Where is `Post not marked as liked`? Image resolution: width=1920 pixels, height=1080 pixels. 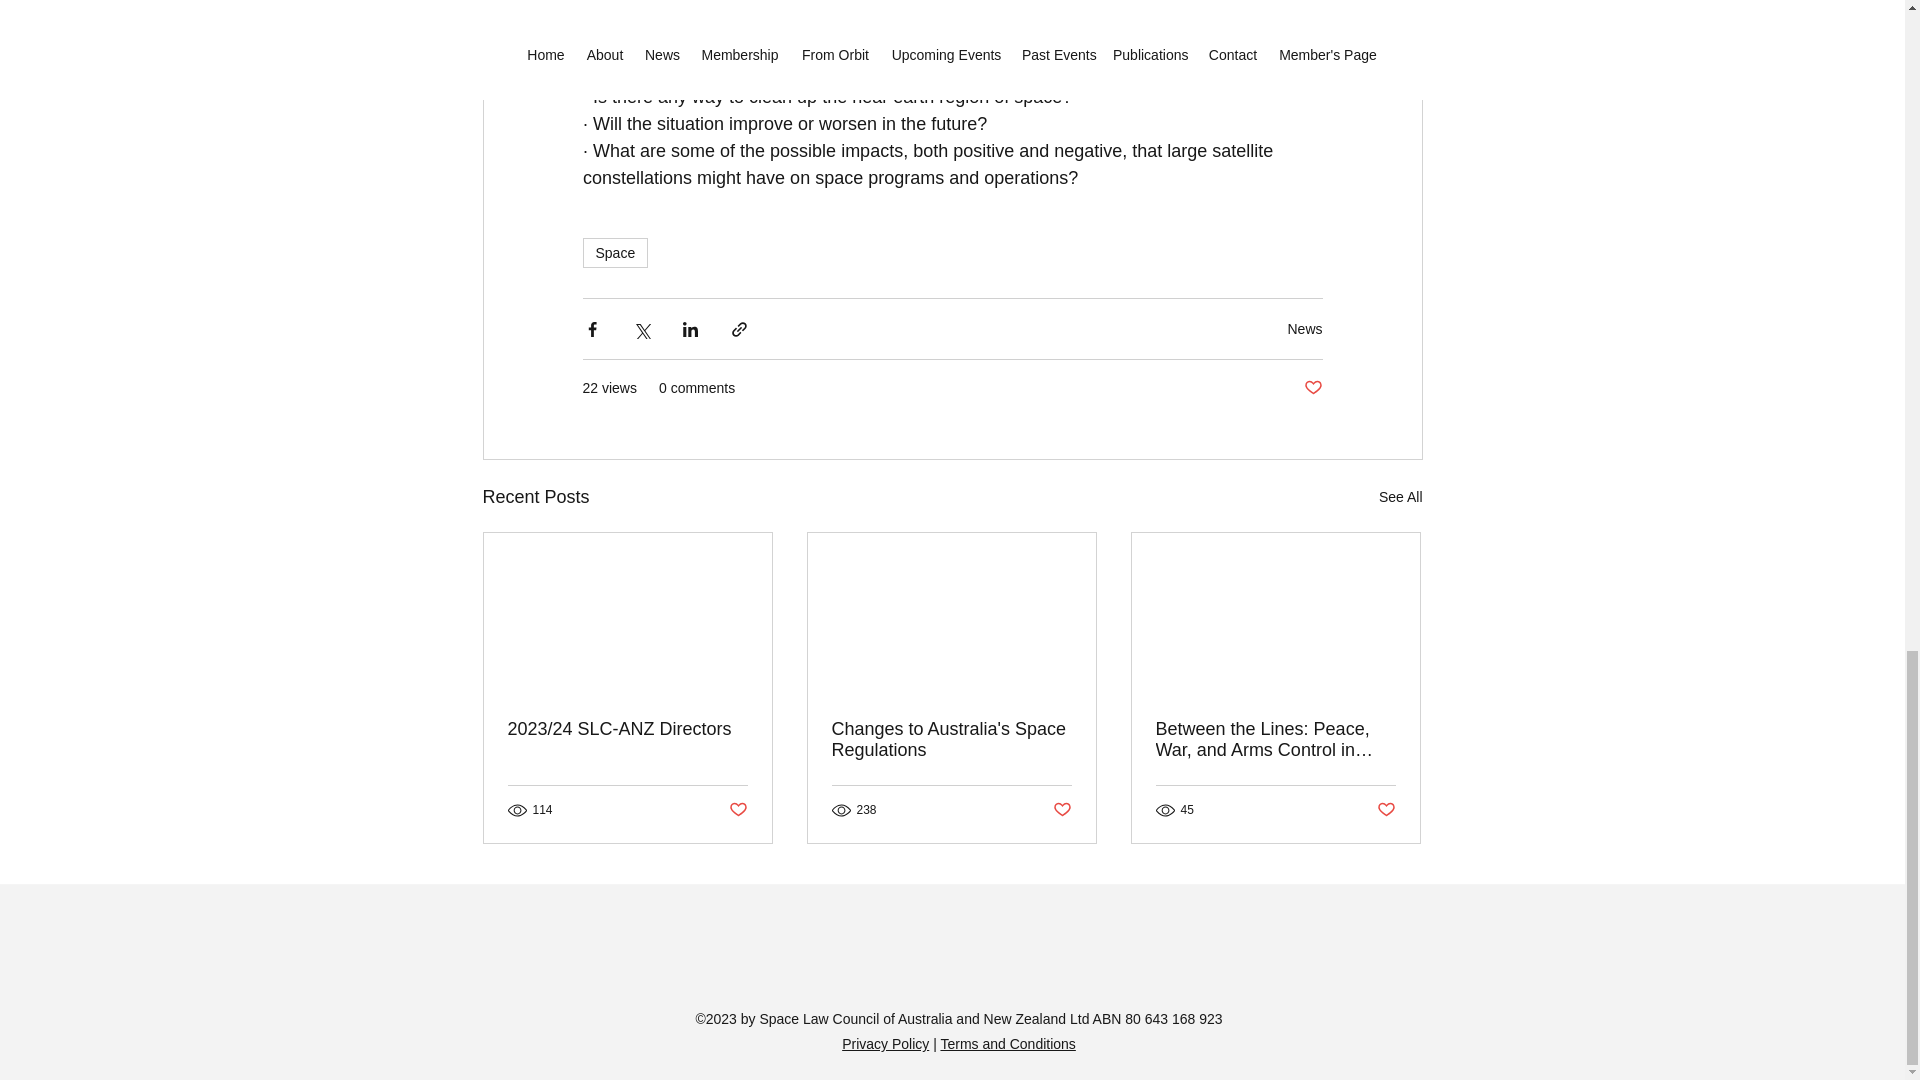
Post not marked as liked is located at coordinates (1062, 810).